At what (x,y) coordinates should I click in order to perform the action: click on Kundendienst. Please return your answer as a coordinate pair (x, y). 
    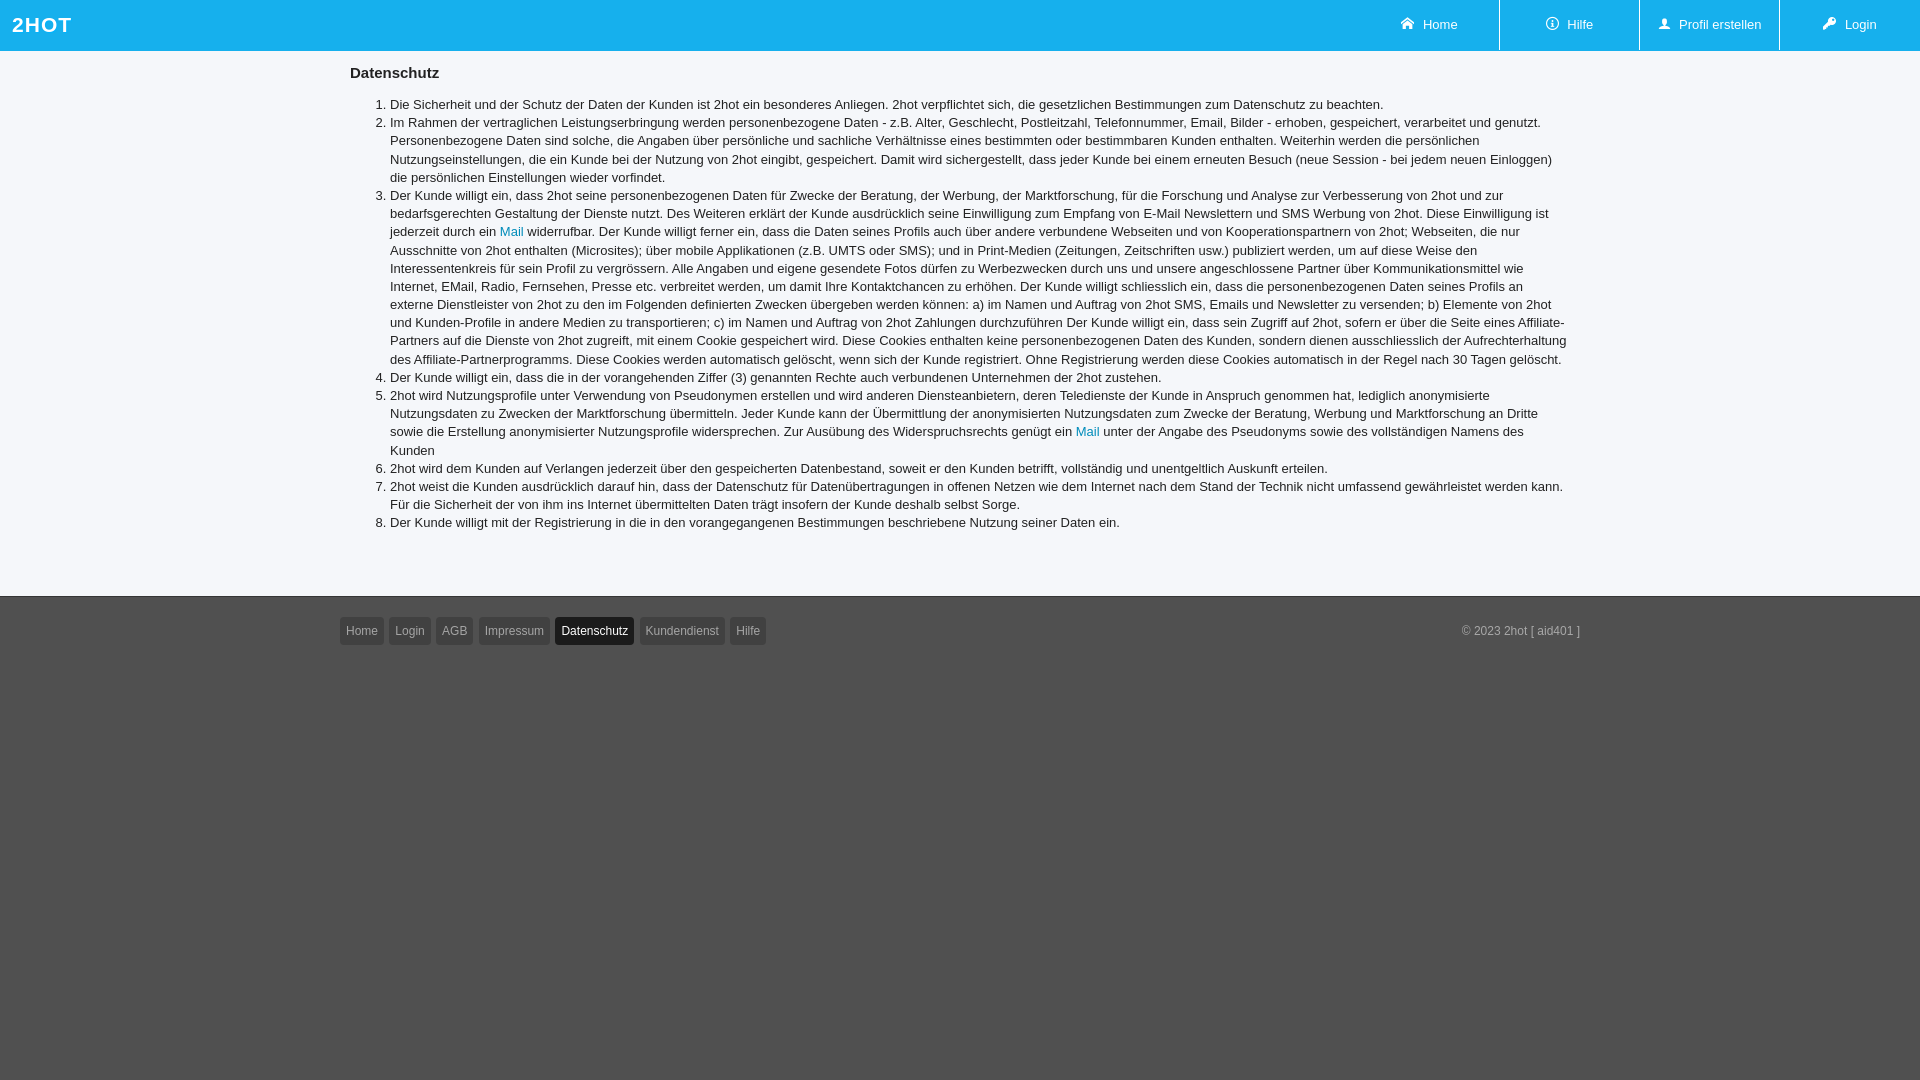
    Looking at the image, I should click on (682, 630).